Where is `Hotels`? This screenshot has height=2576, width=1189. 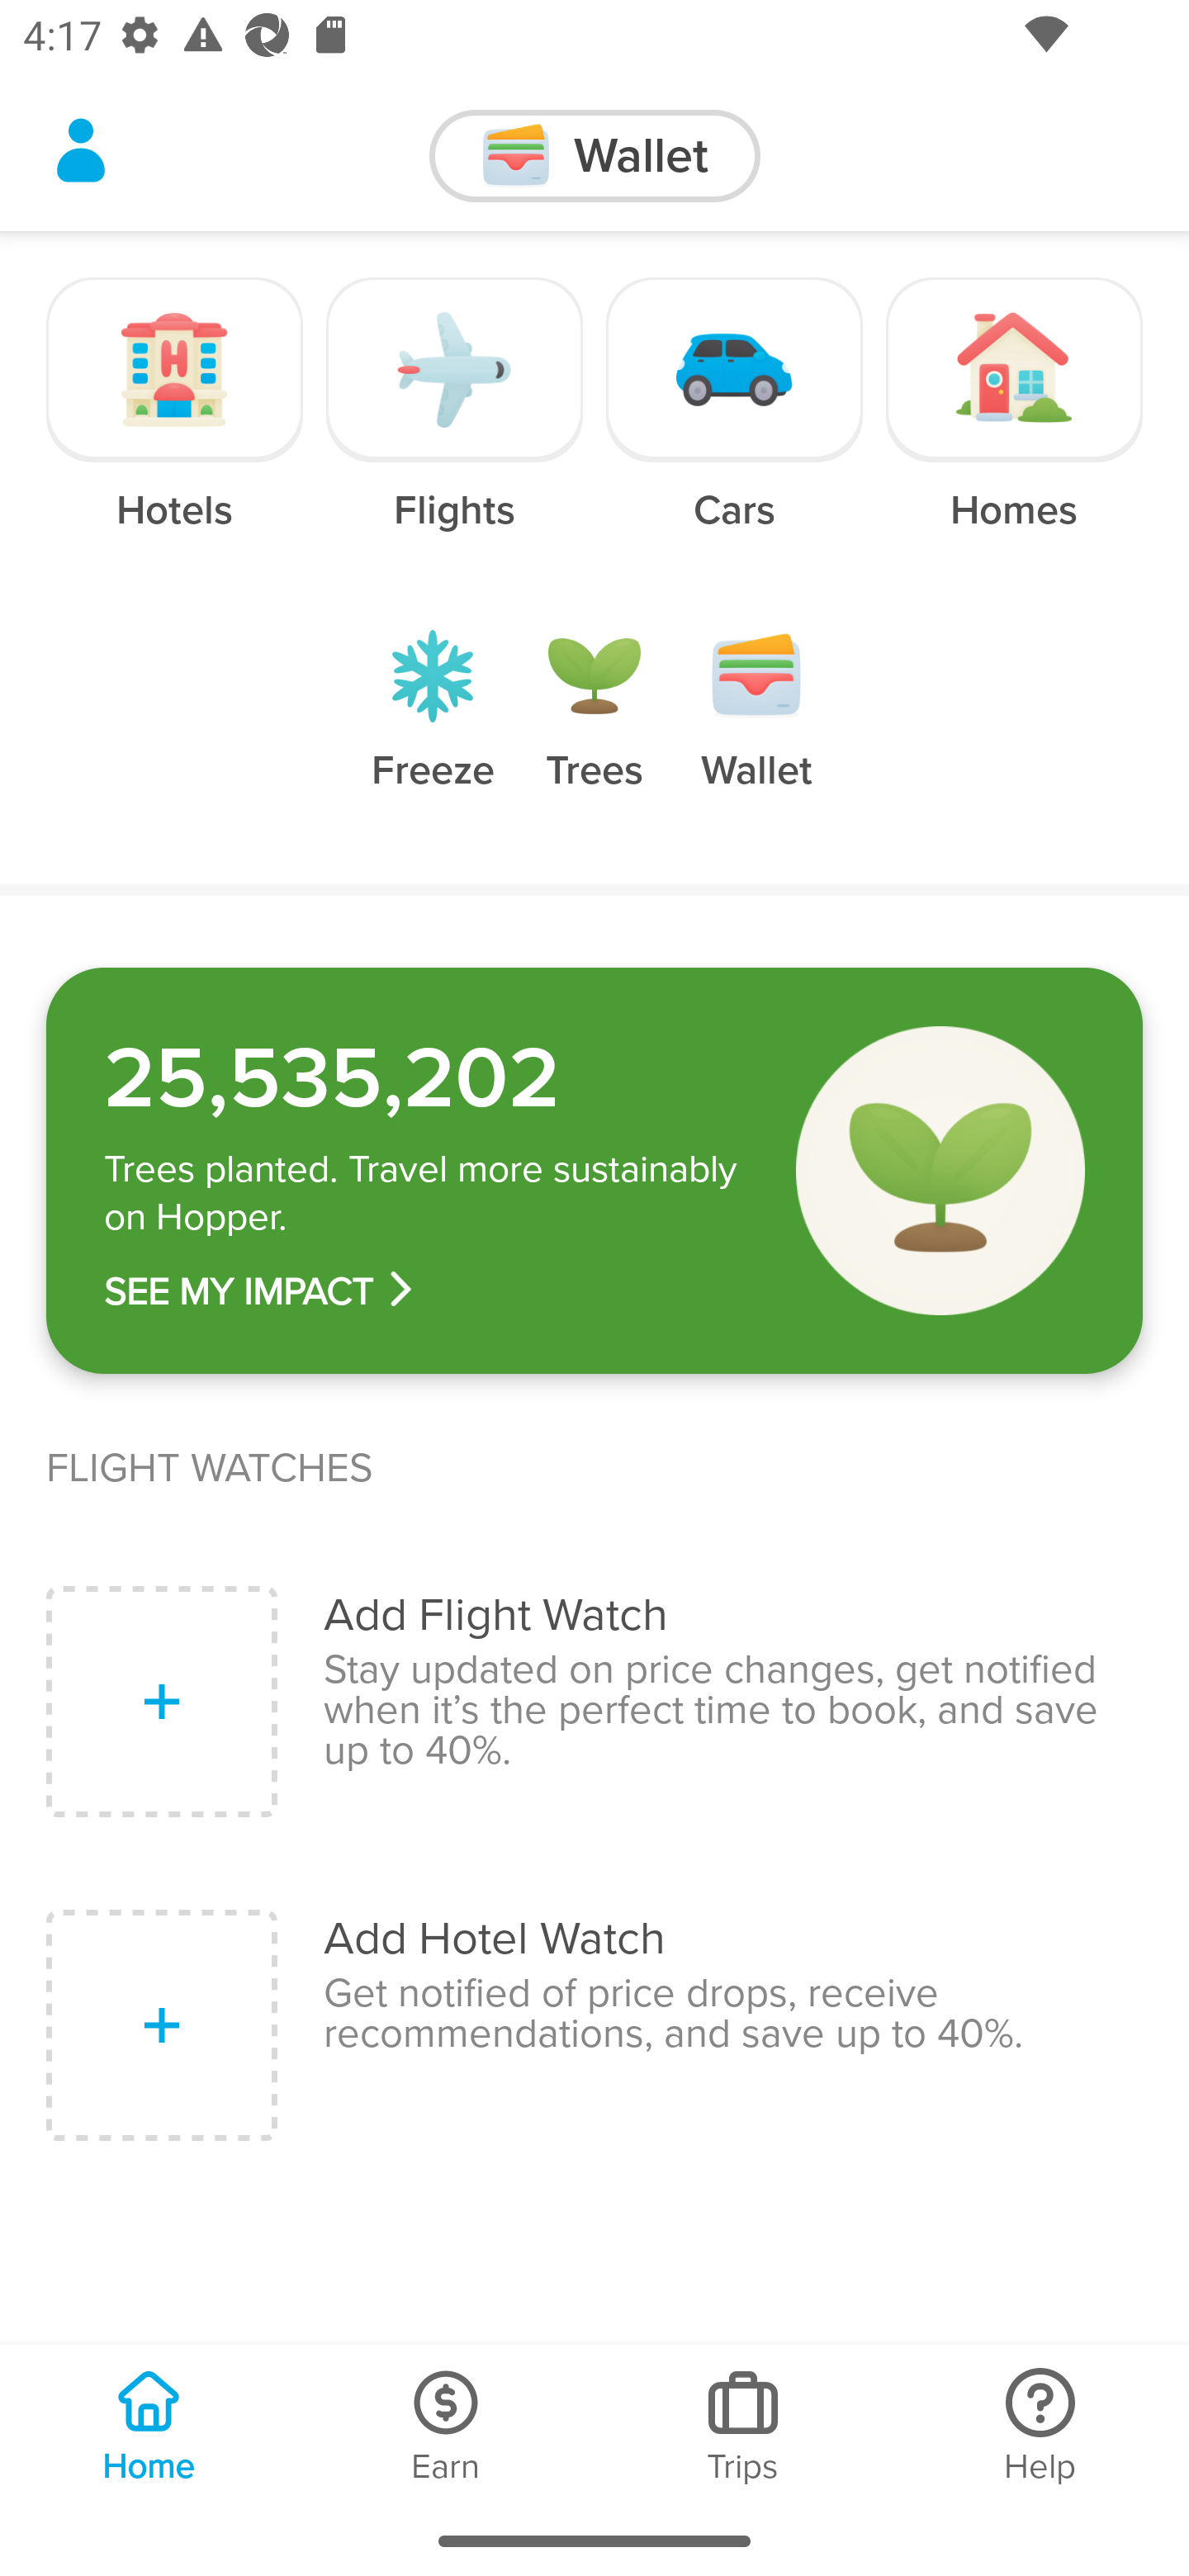
Hotels is located at coordinates (175, 427).